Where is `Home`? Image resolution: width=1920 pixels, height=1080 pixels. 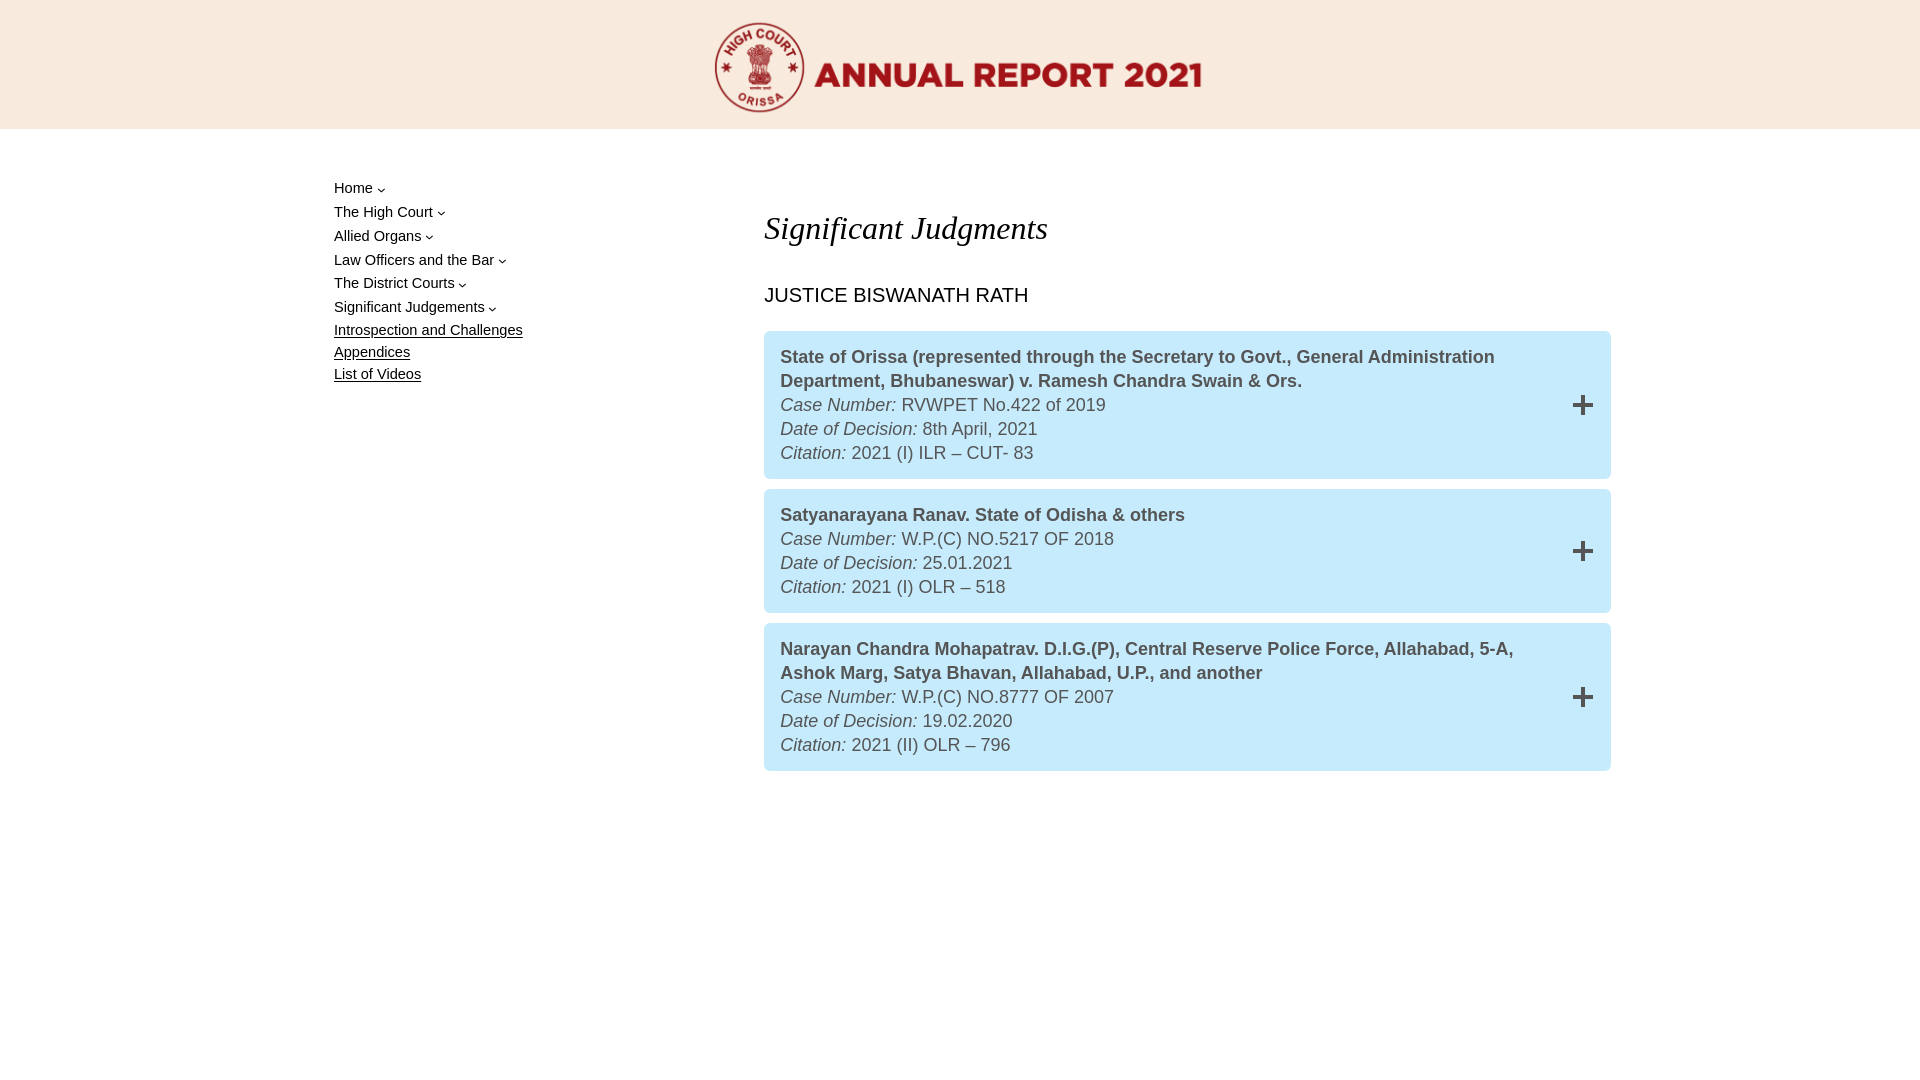 Home is located at coordinates (360, 188).